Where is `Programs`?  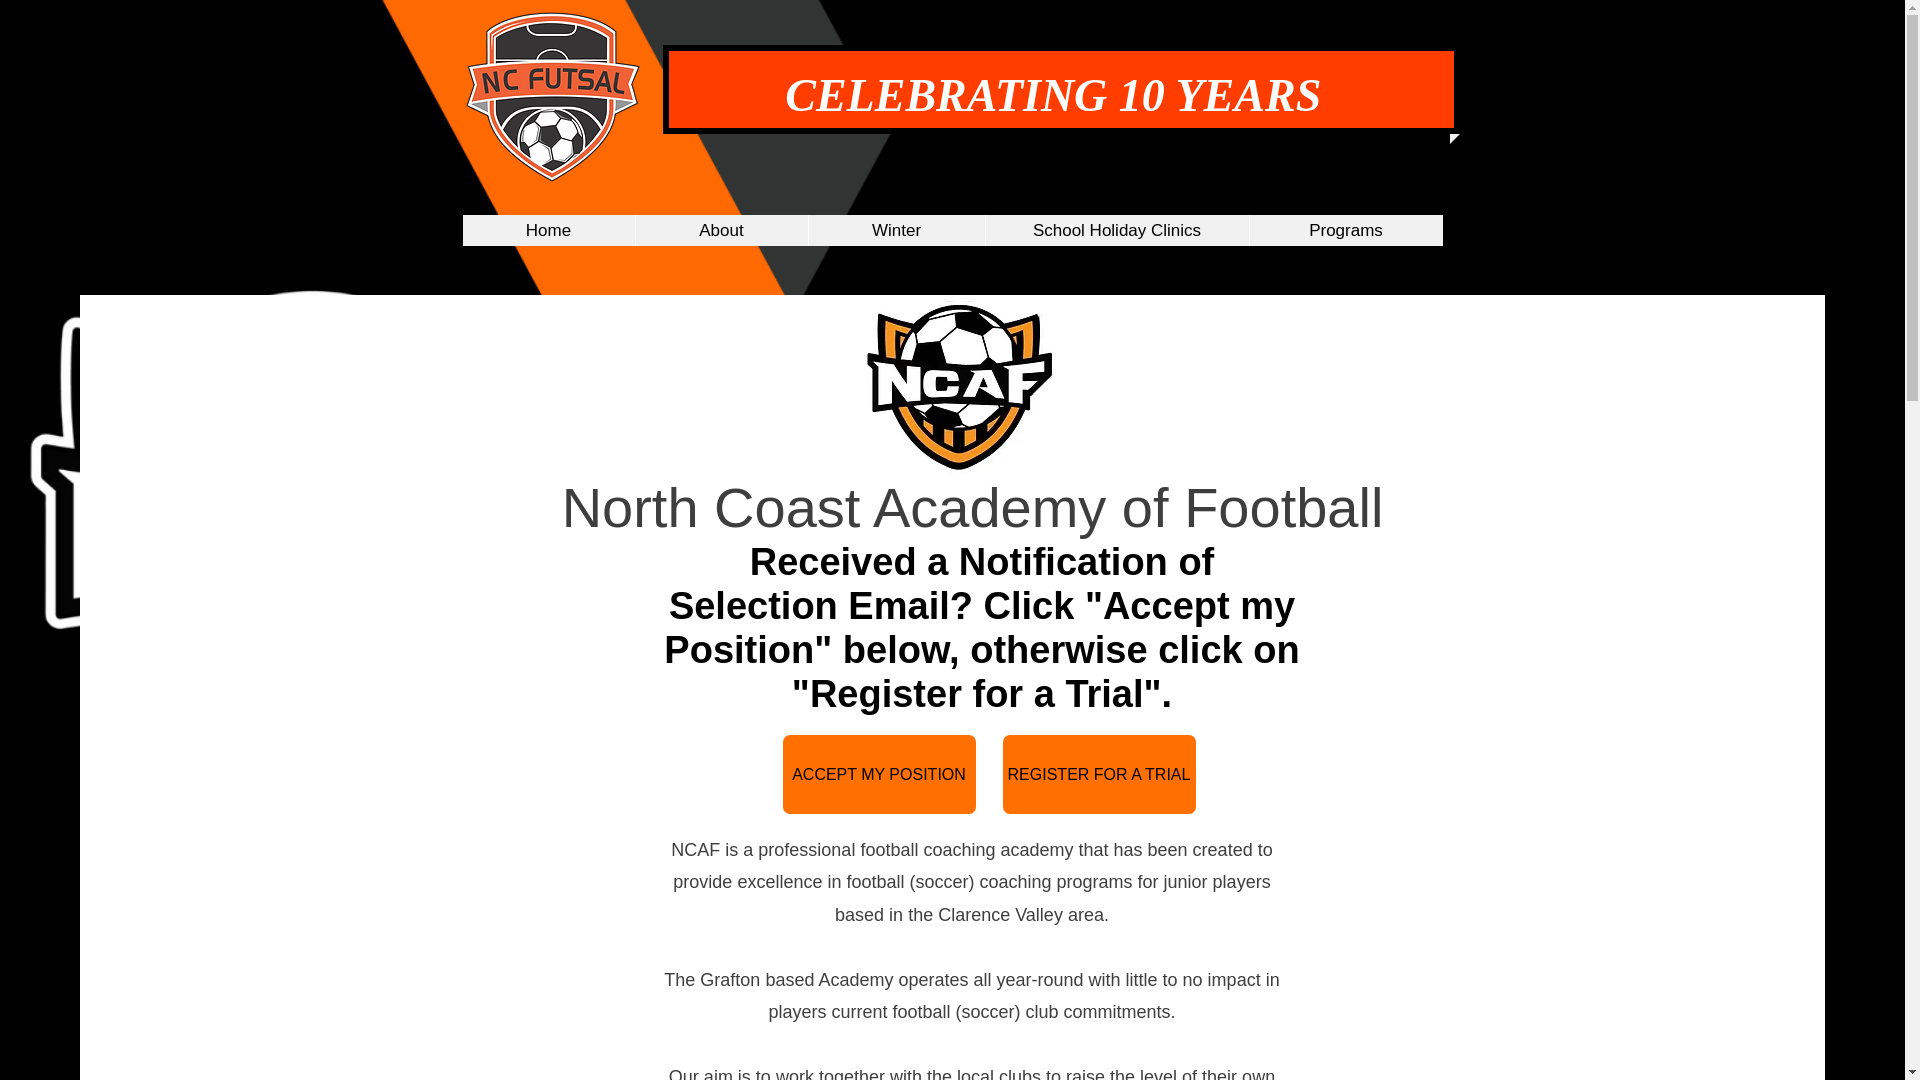 Programs is located at coordinates (1344, 230).